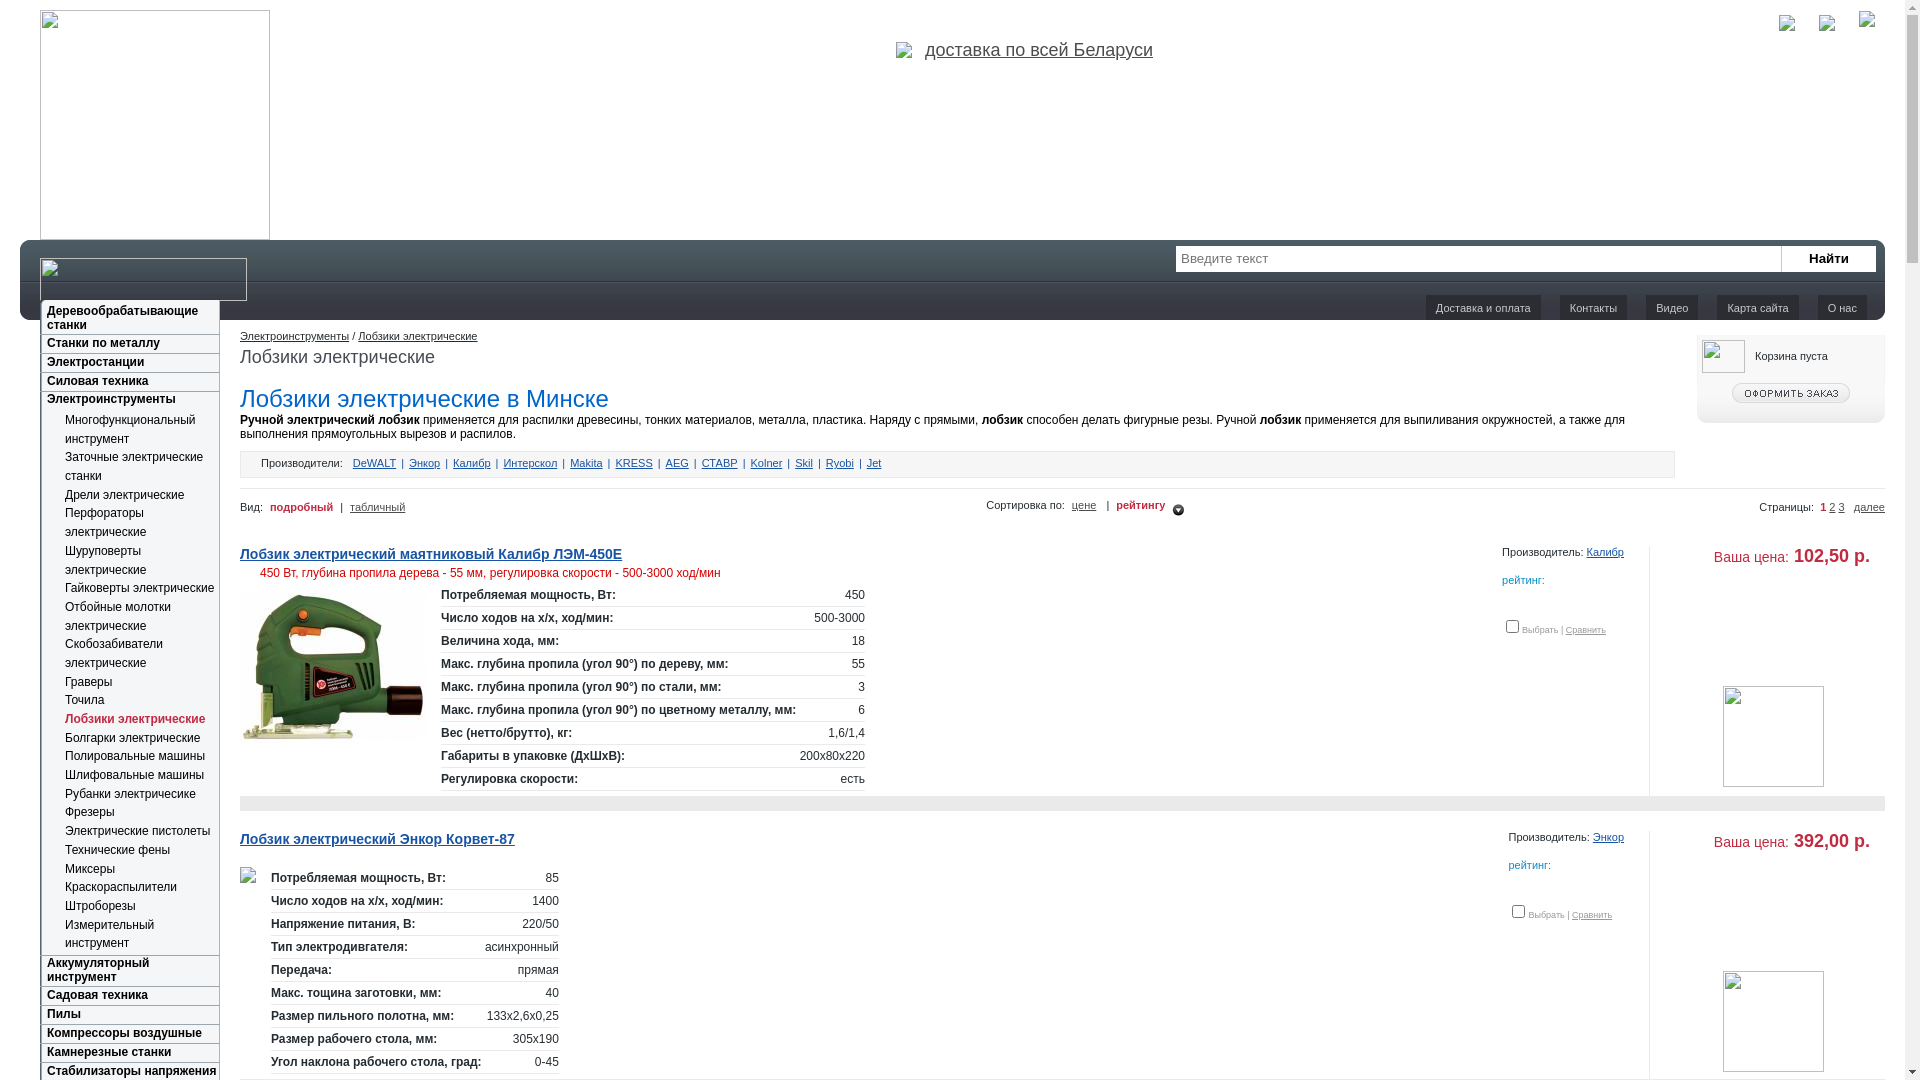 This screenshot has width=1920, height=1080. What do you see at coordinates (1832, 507) in the screenshot?
I see `2` at bounding box center [1832, 507].